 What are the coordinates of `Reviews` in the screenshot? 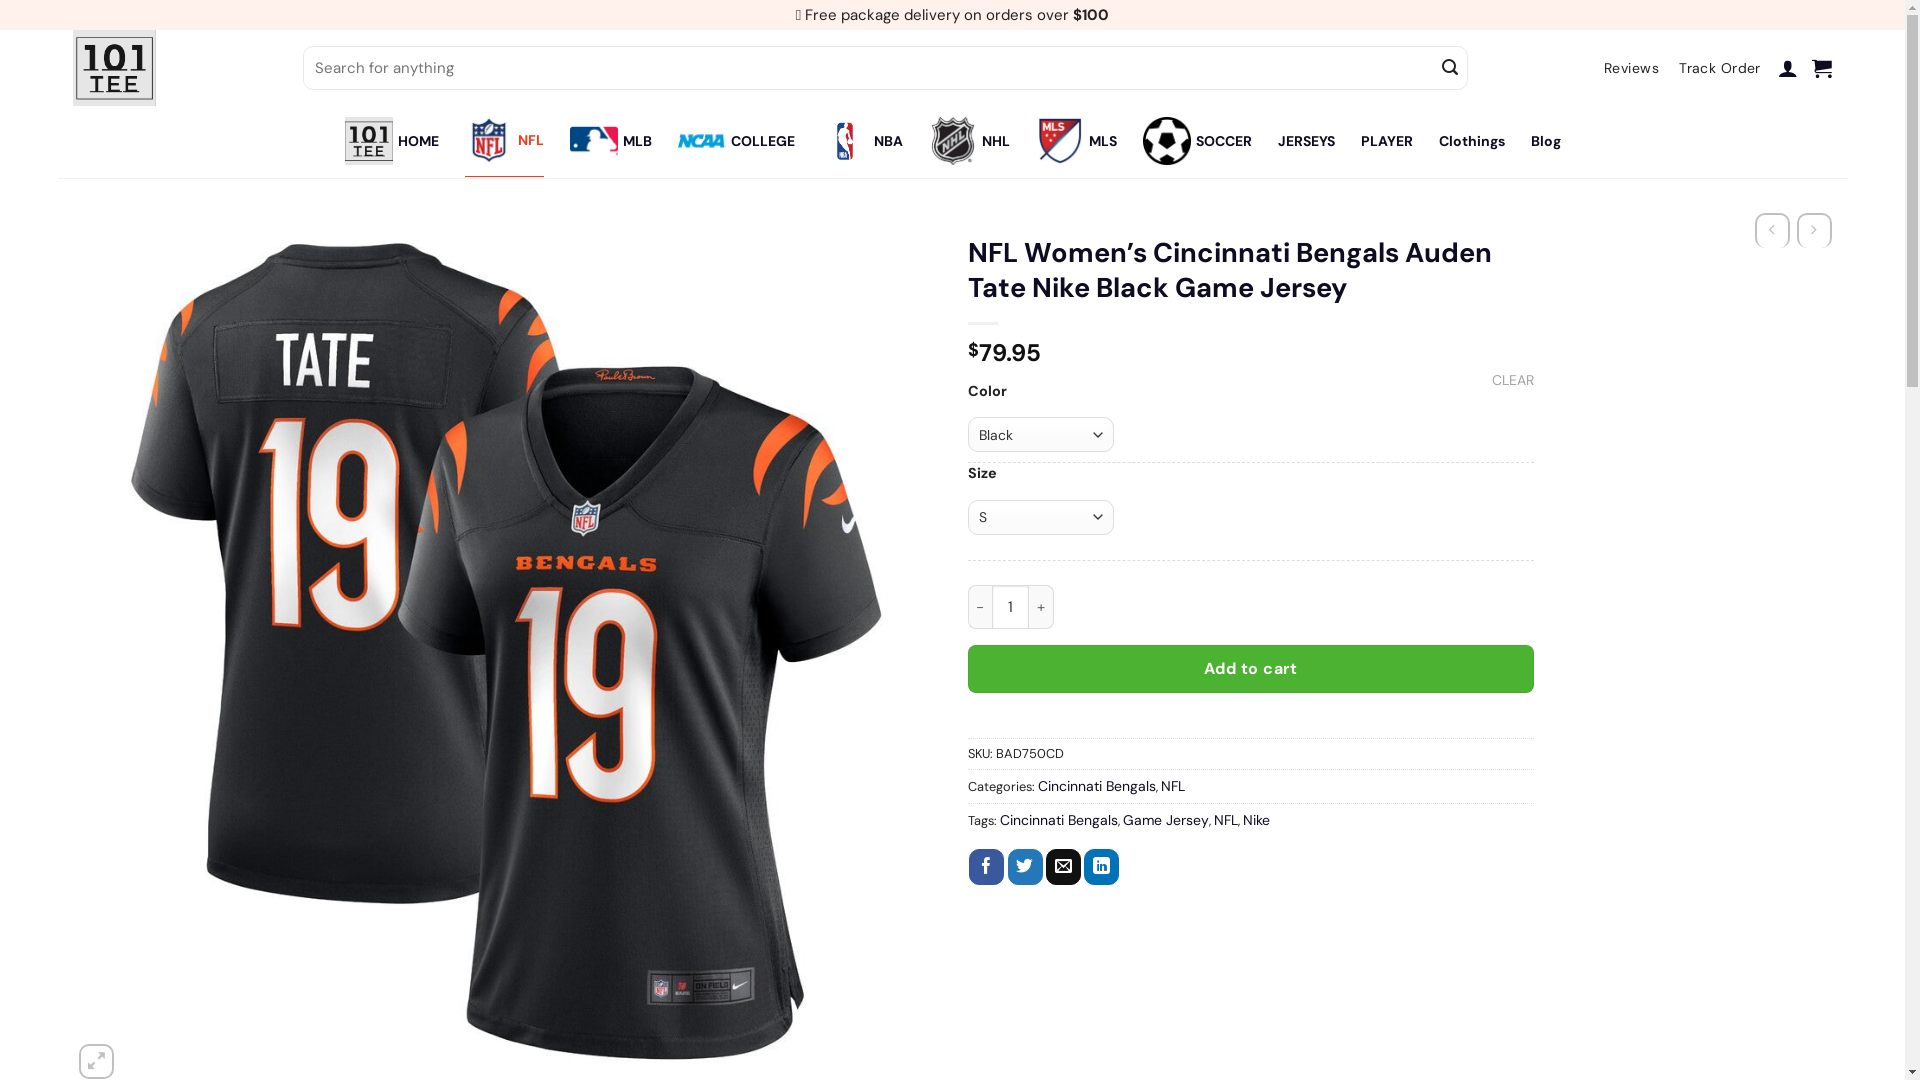 It's located at (1632, 69).